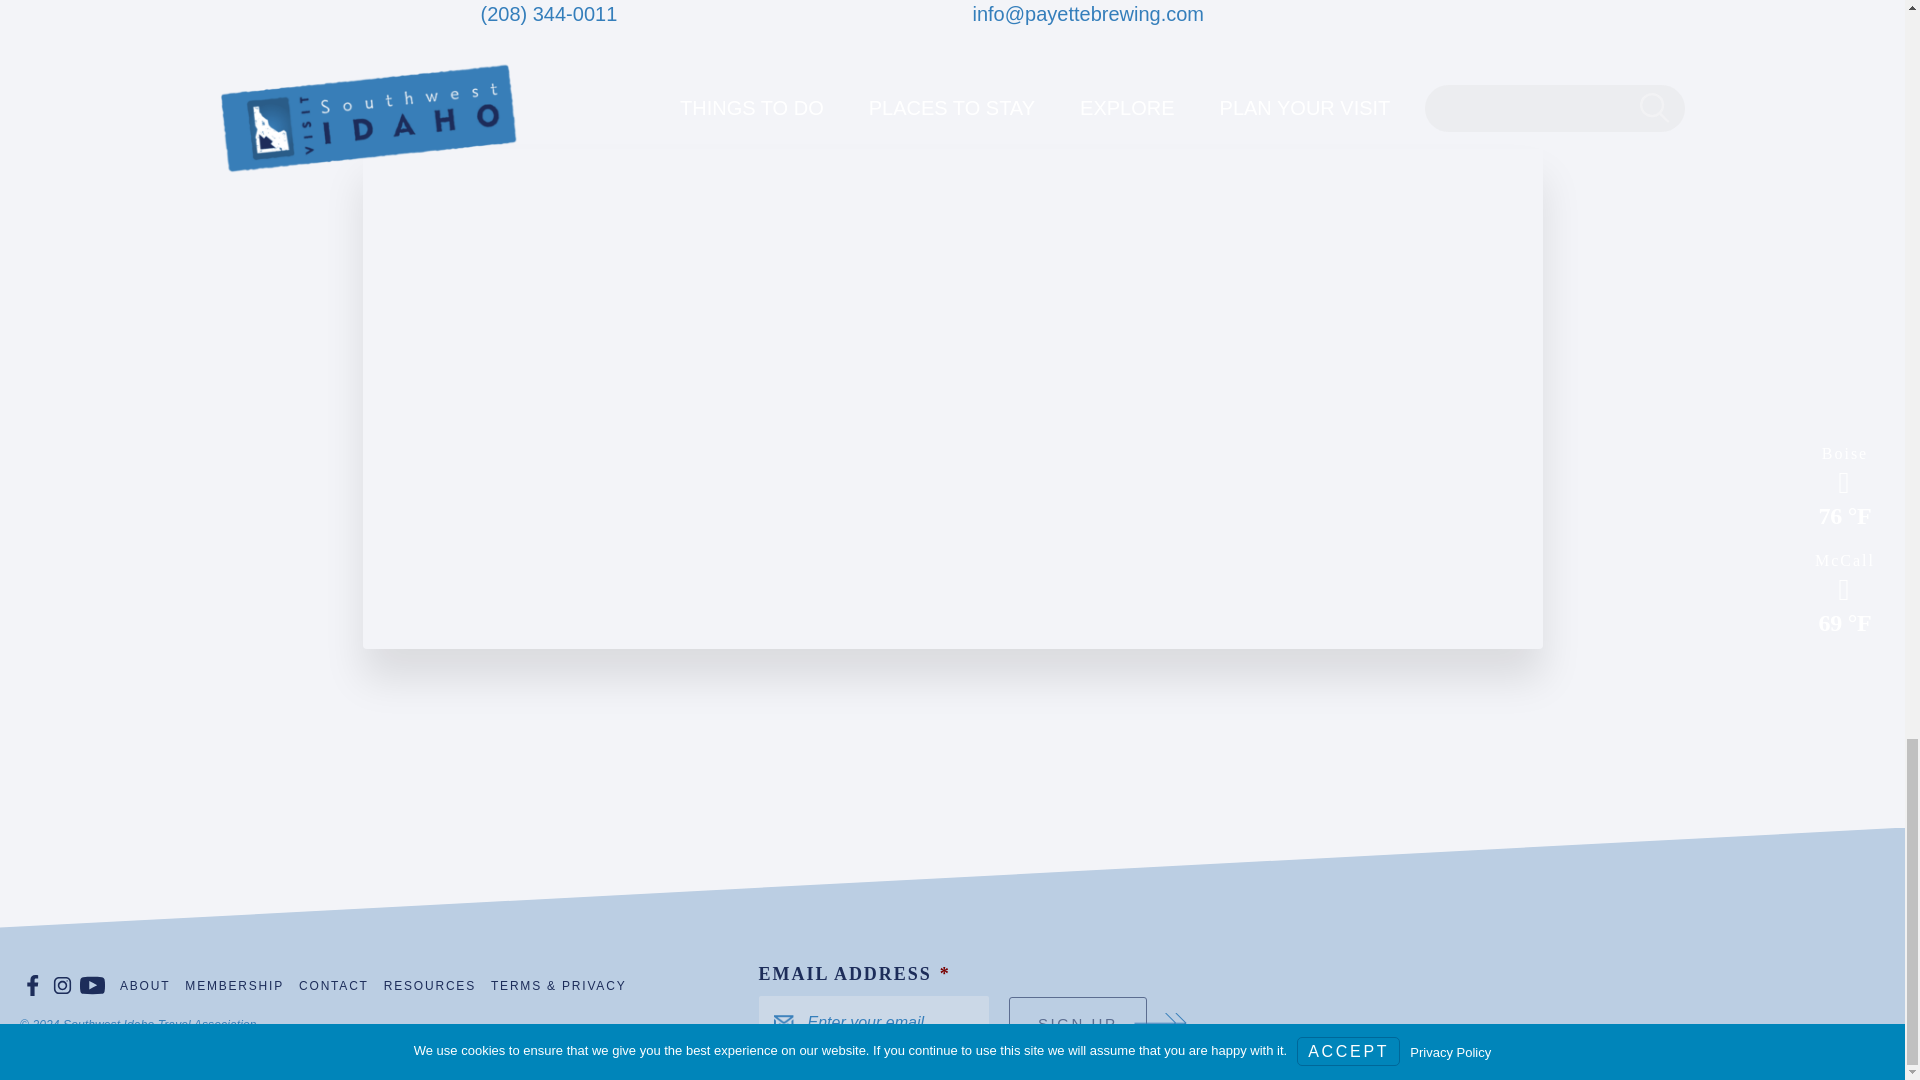  I want to click on Sign Up, so click(1078, 1022).